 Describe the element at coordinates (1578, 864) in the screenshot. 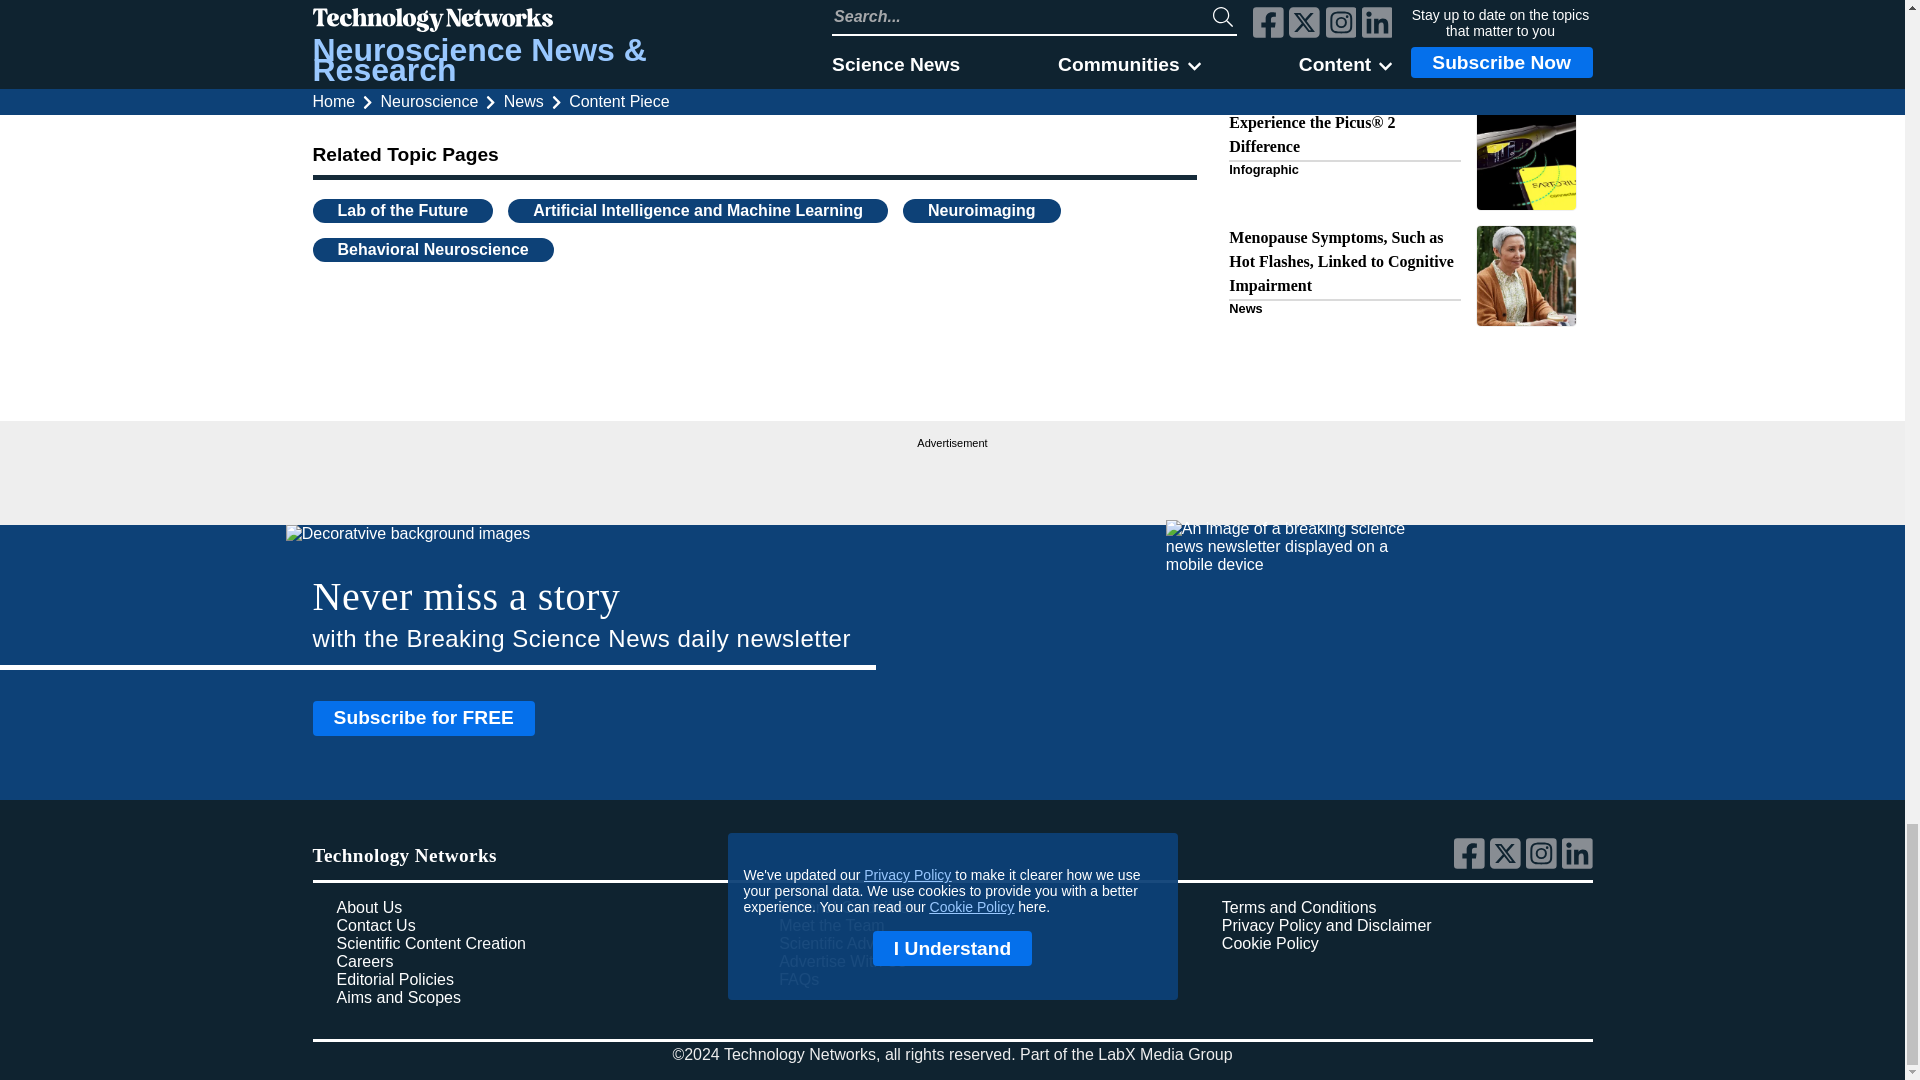

I see `Link to Technology Networks' linkedin page` at that location.